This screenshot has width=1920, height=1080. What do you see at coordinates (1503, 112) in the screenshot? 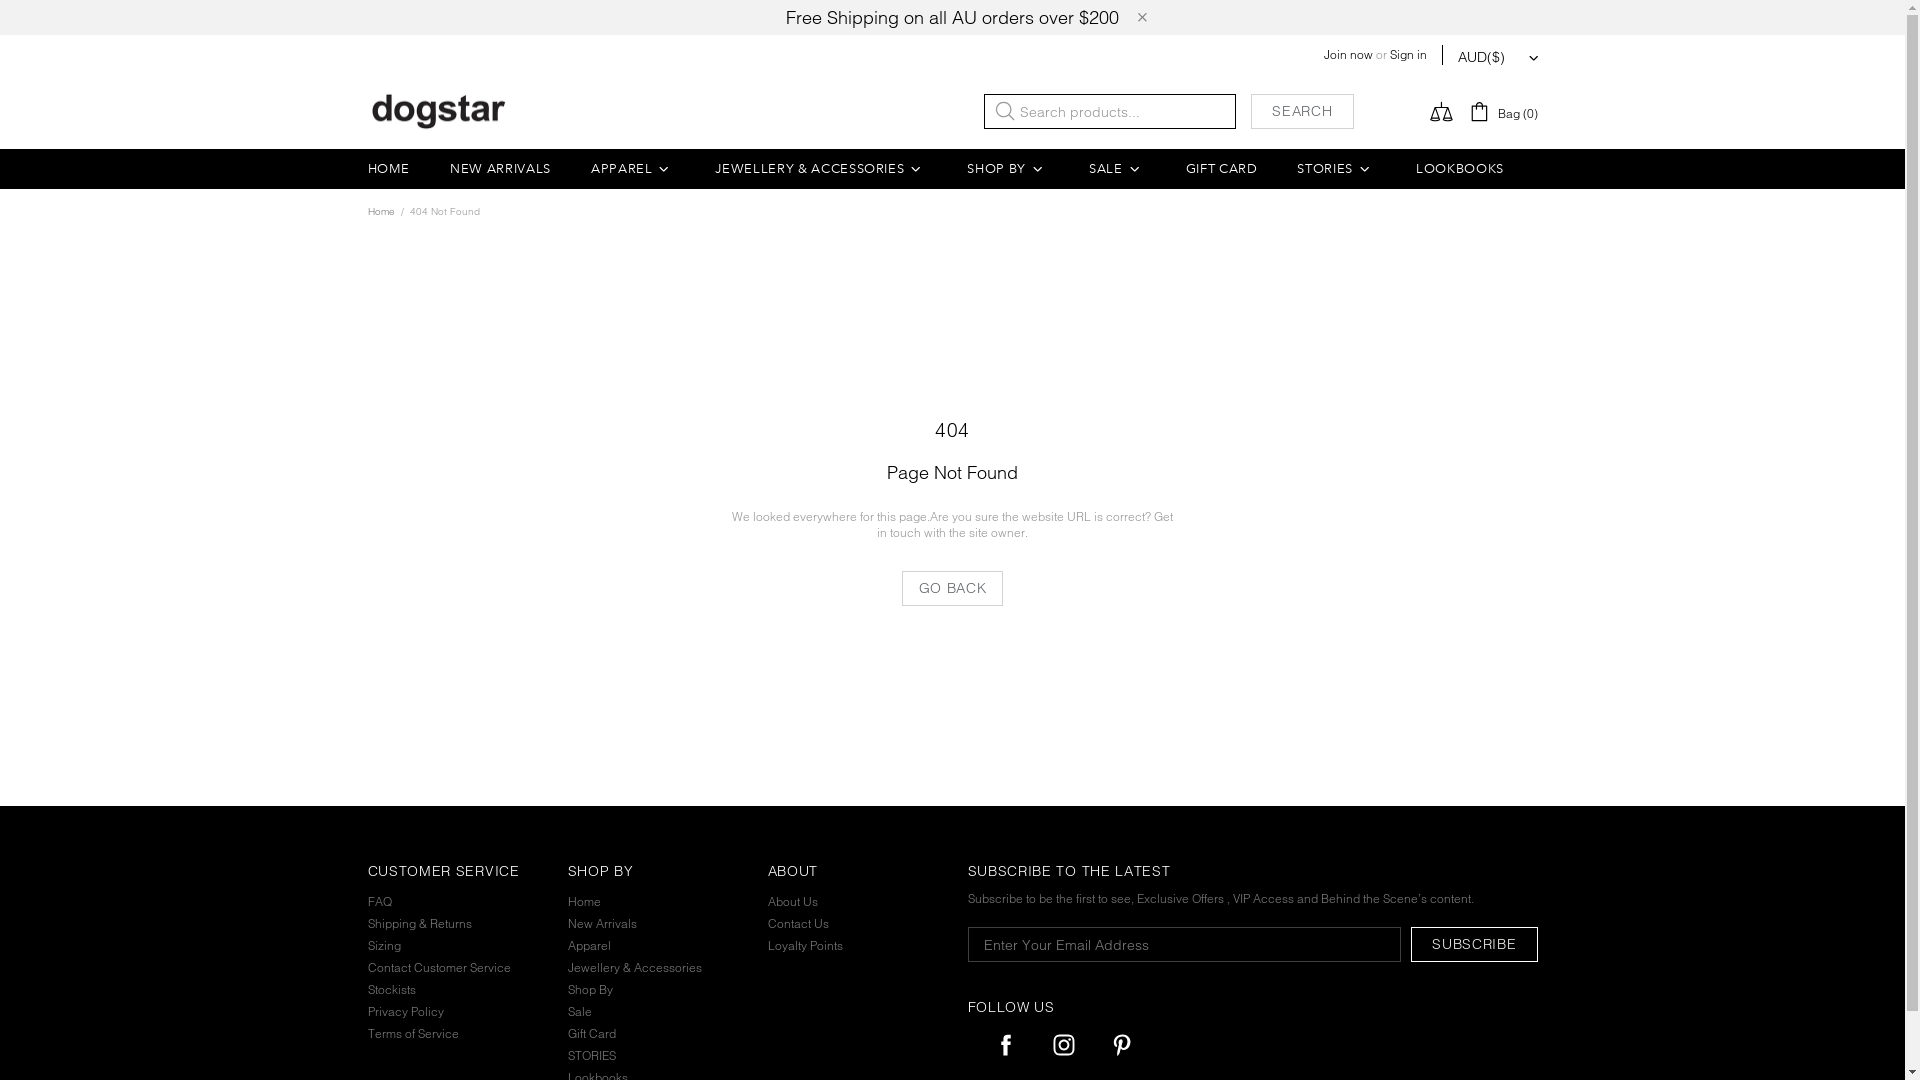
I see `Bag (0)` at bounding box center [1503, 112].